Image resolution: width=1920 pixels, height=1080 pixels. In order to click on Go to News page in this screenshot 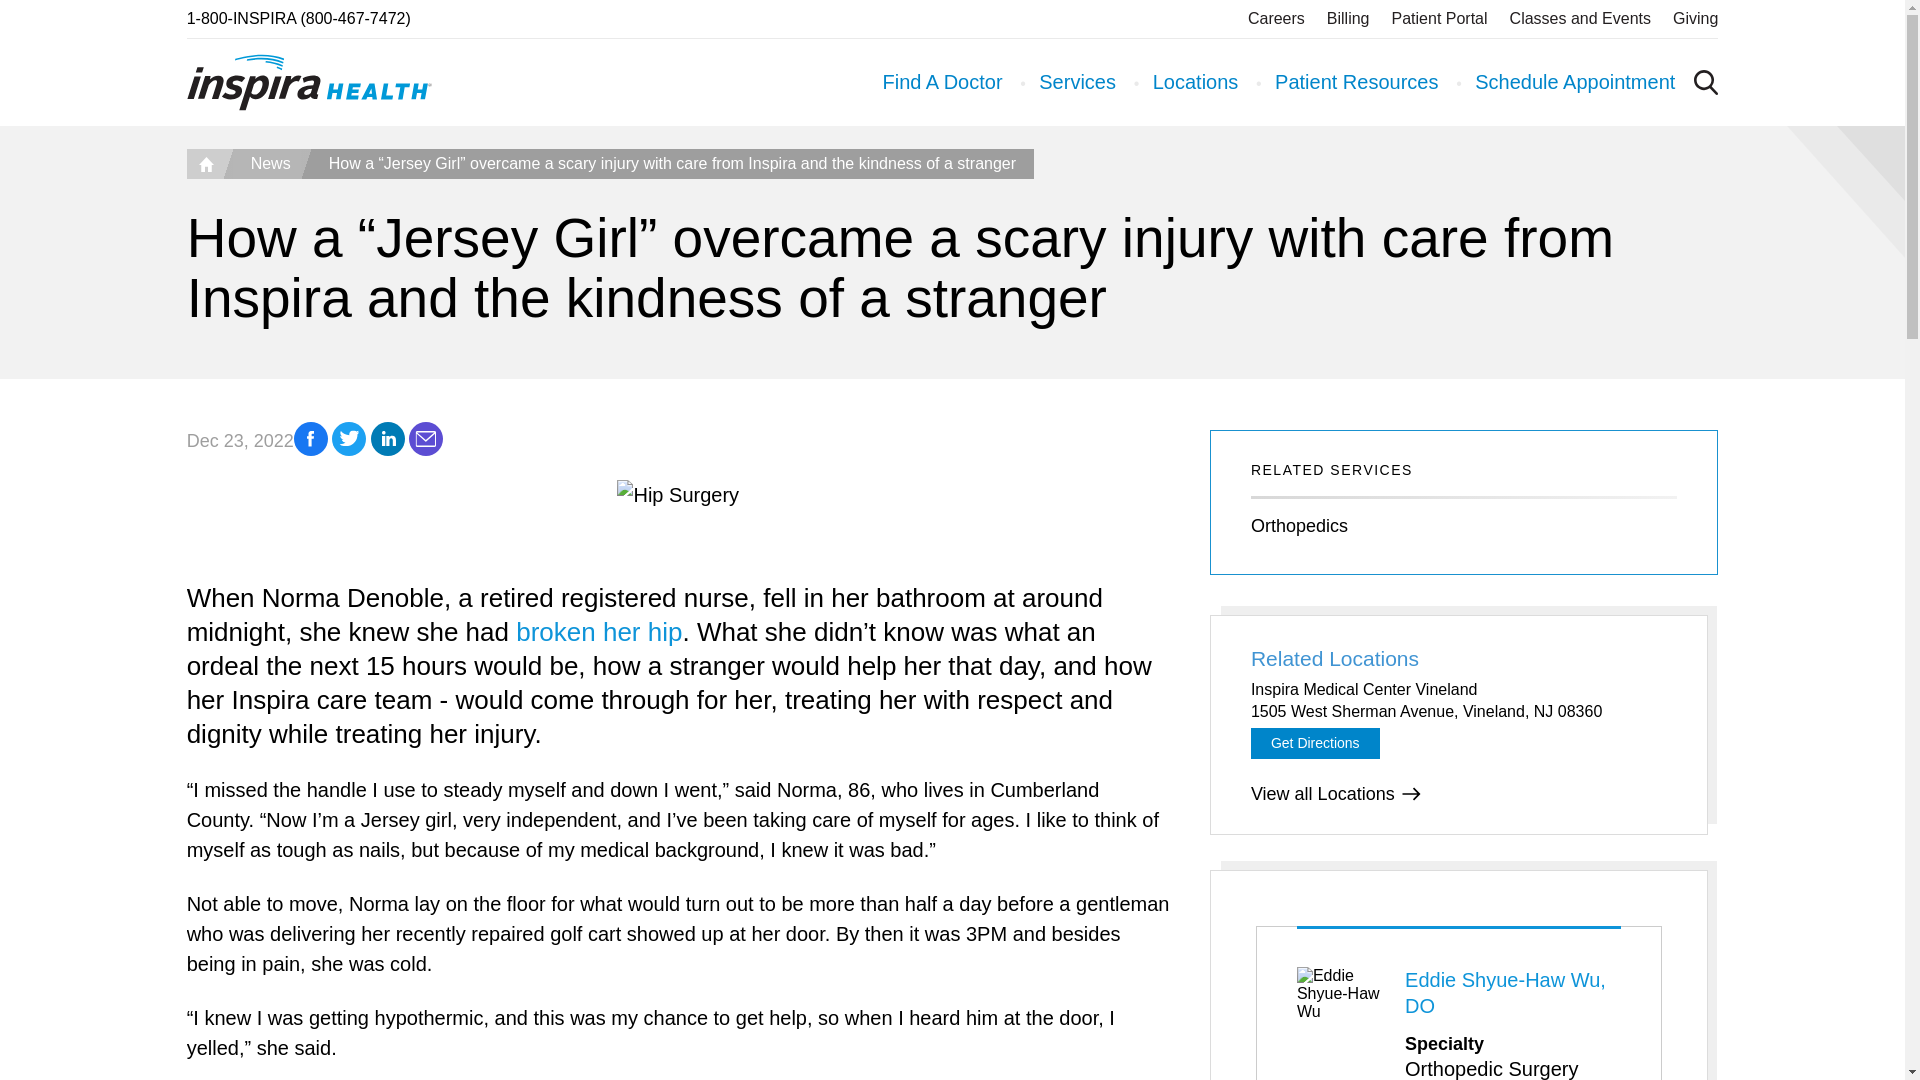, I will do `click(266, 164)`.